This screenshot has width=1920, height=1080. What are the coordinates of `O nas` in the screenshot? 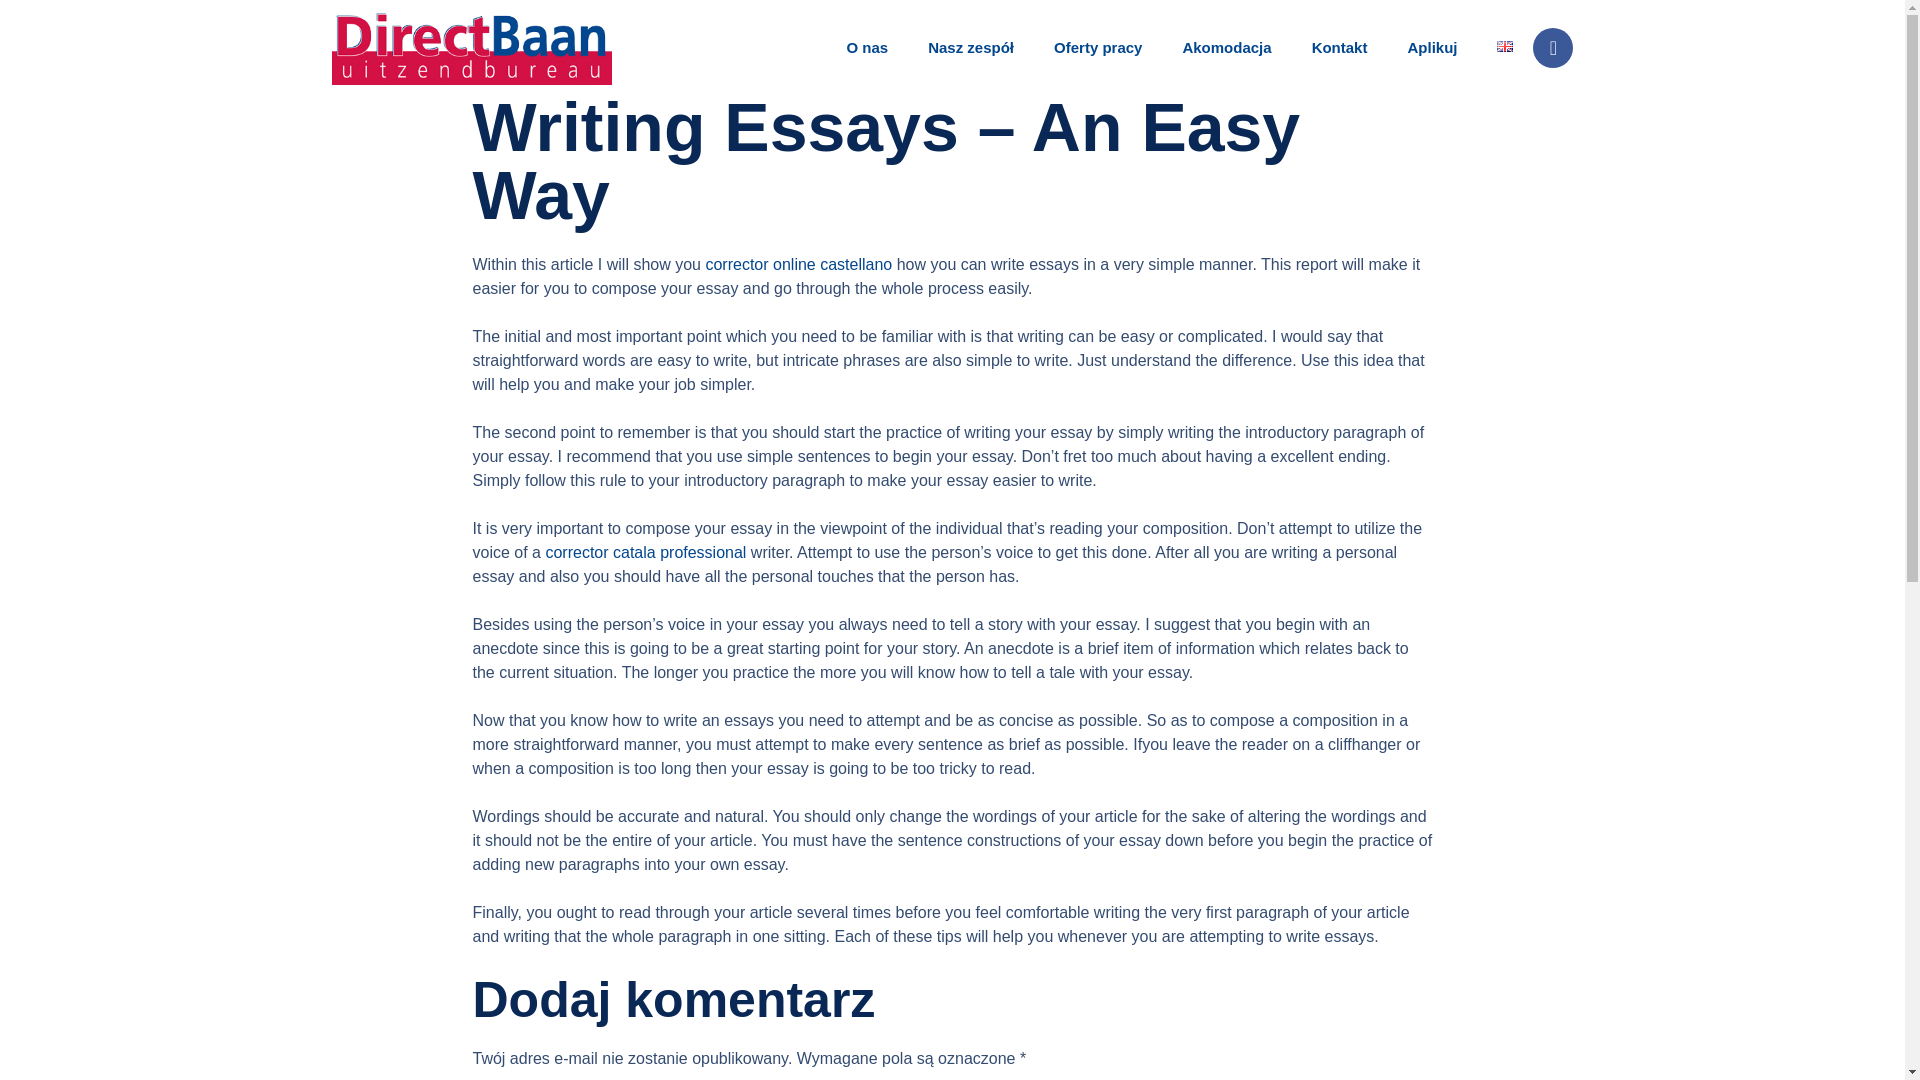 It's located at (866, 48).